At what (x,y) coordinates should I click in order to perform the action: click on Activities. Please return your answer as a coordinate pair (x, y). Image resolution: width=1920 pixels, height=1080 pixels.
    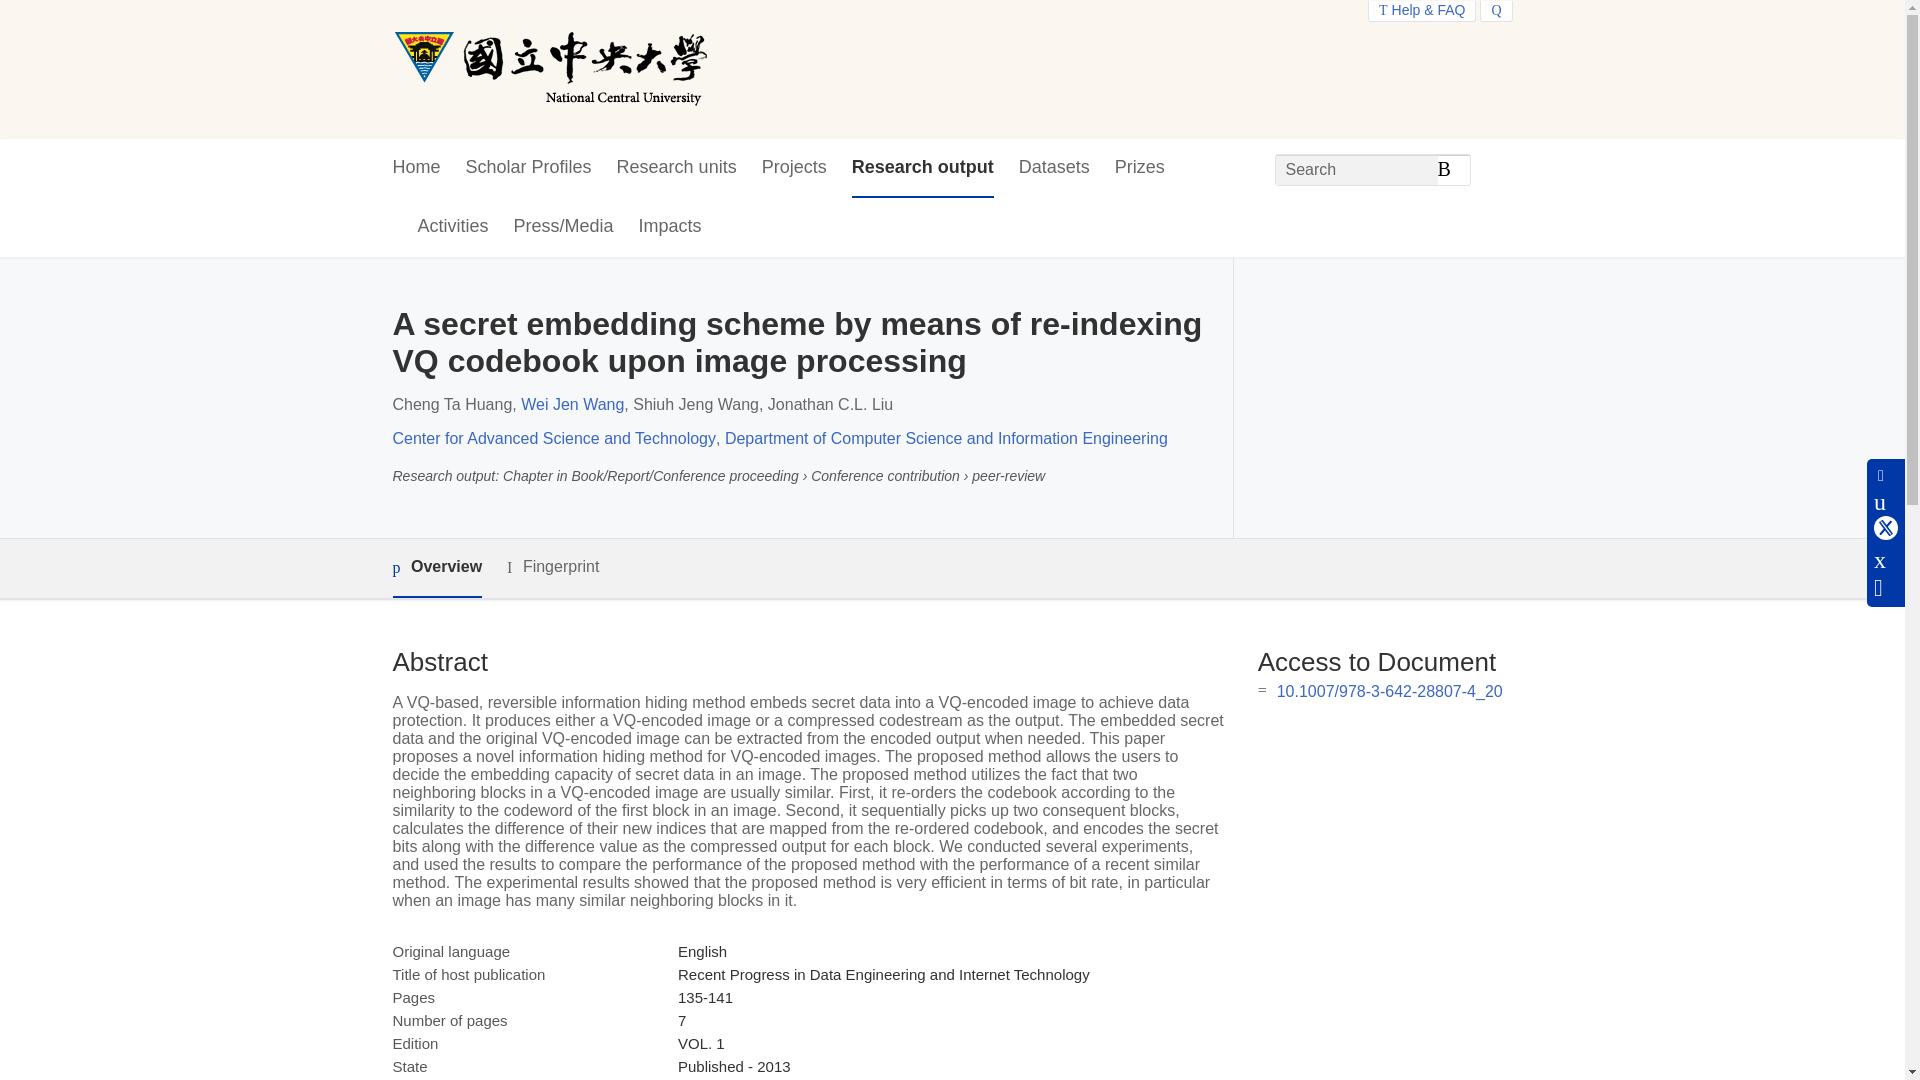
    Looking at the image, I should click on (454, 227).